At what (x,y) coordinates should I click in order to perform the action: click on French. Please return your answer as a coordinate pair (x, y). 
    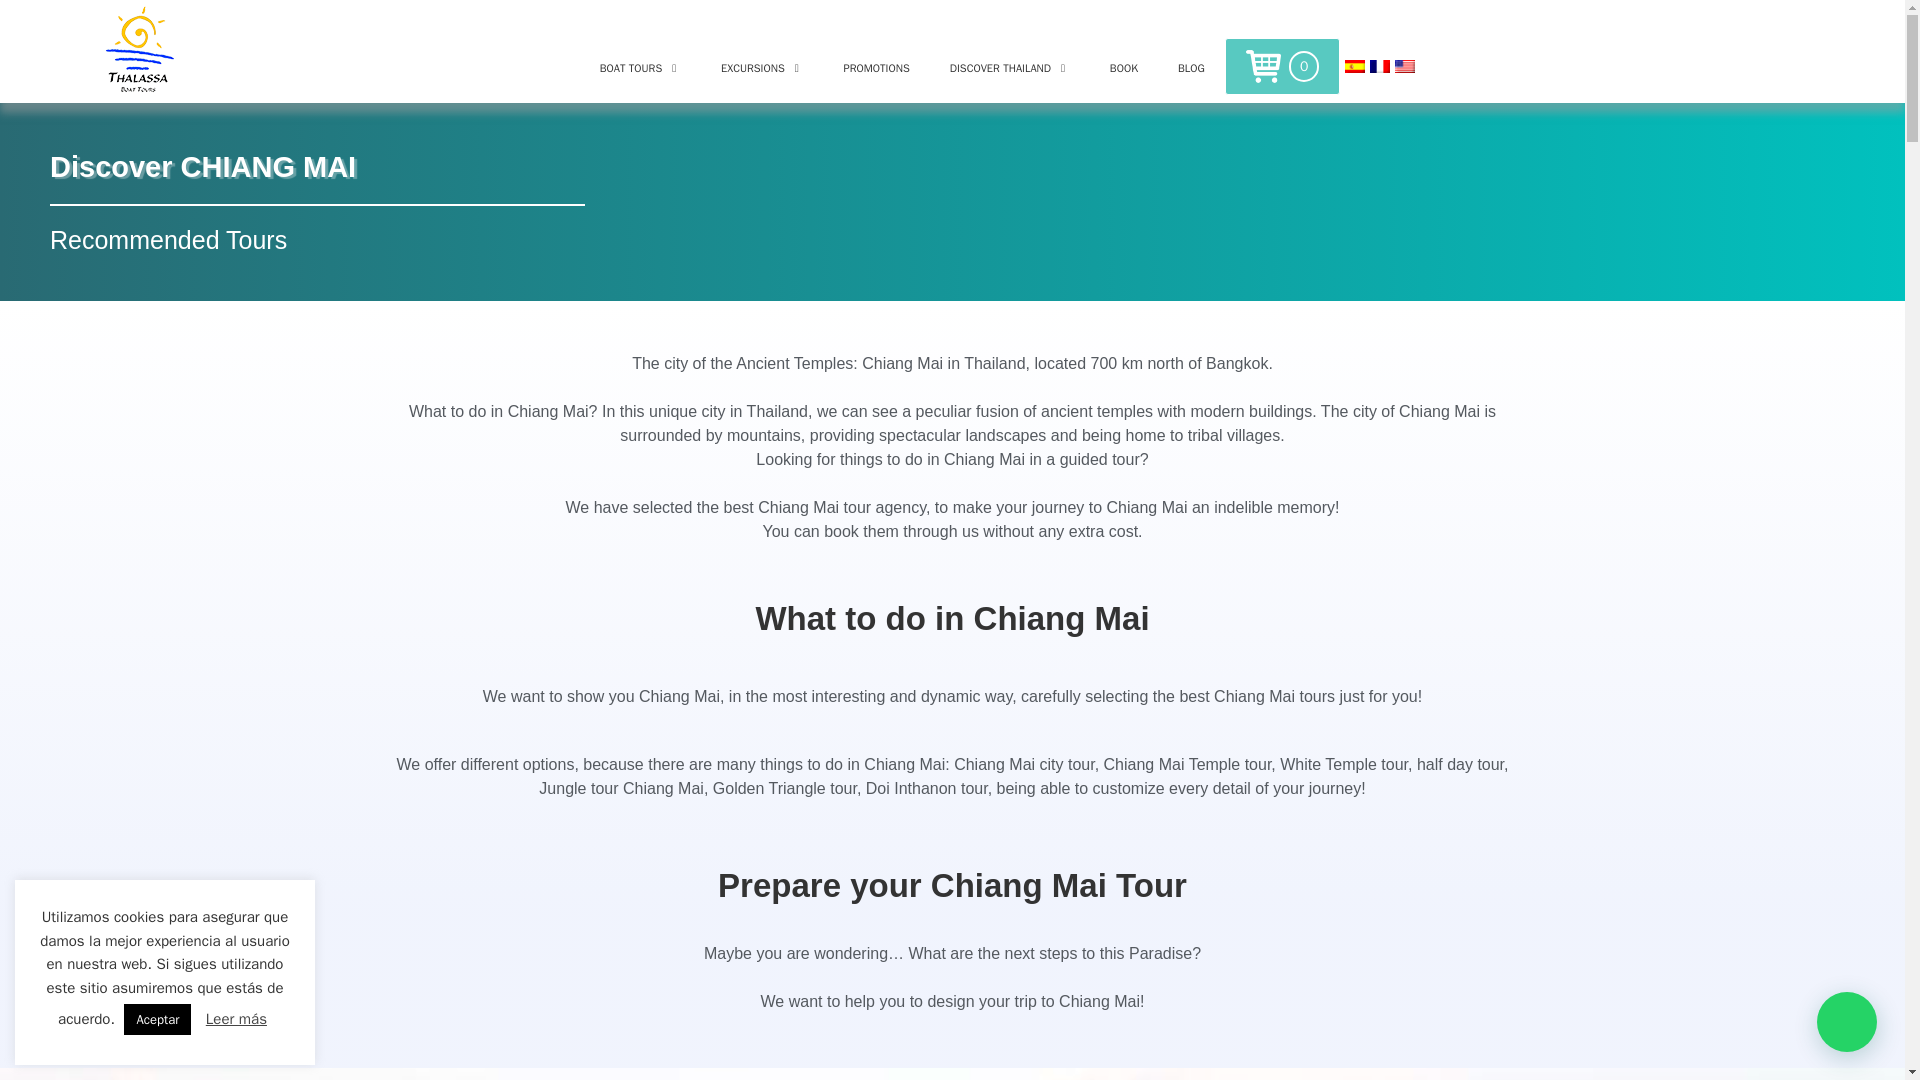
    Looking at the image, I should click on (1380, 66).